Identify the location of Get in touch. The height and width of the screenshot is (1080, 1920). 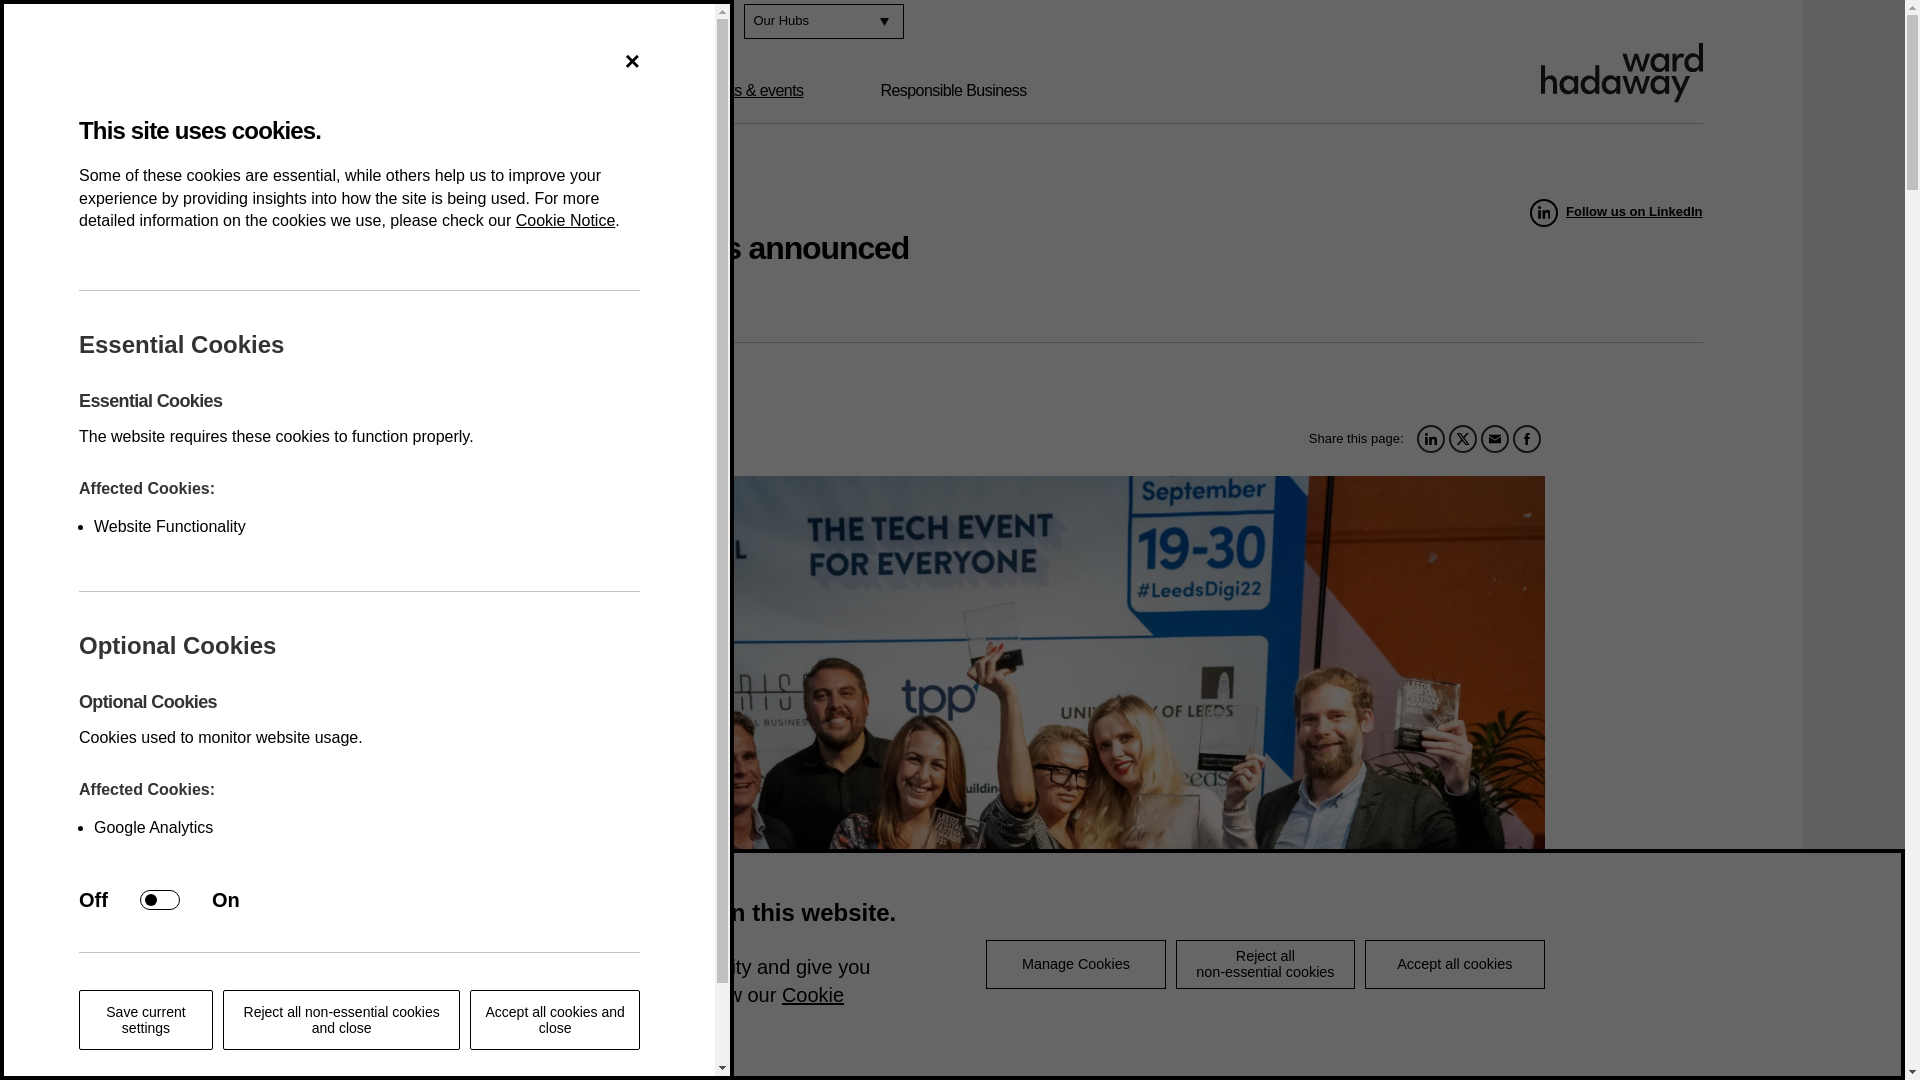
(402, 22).